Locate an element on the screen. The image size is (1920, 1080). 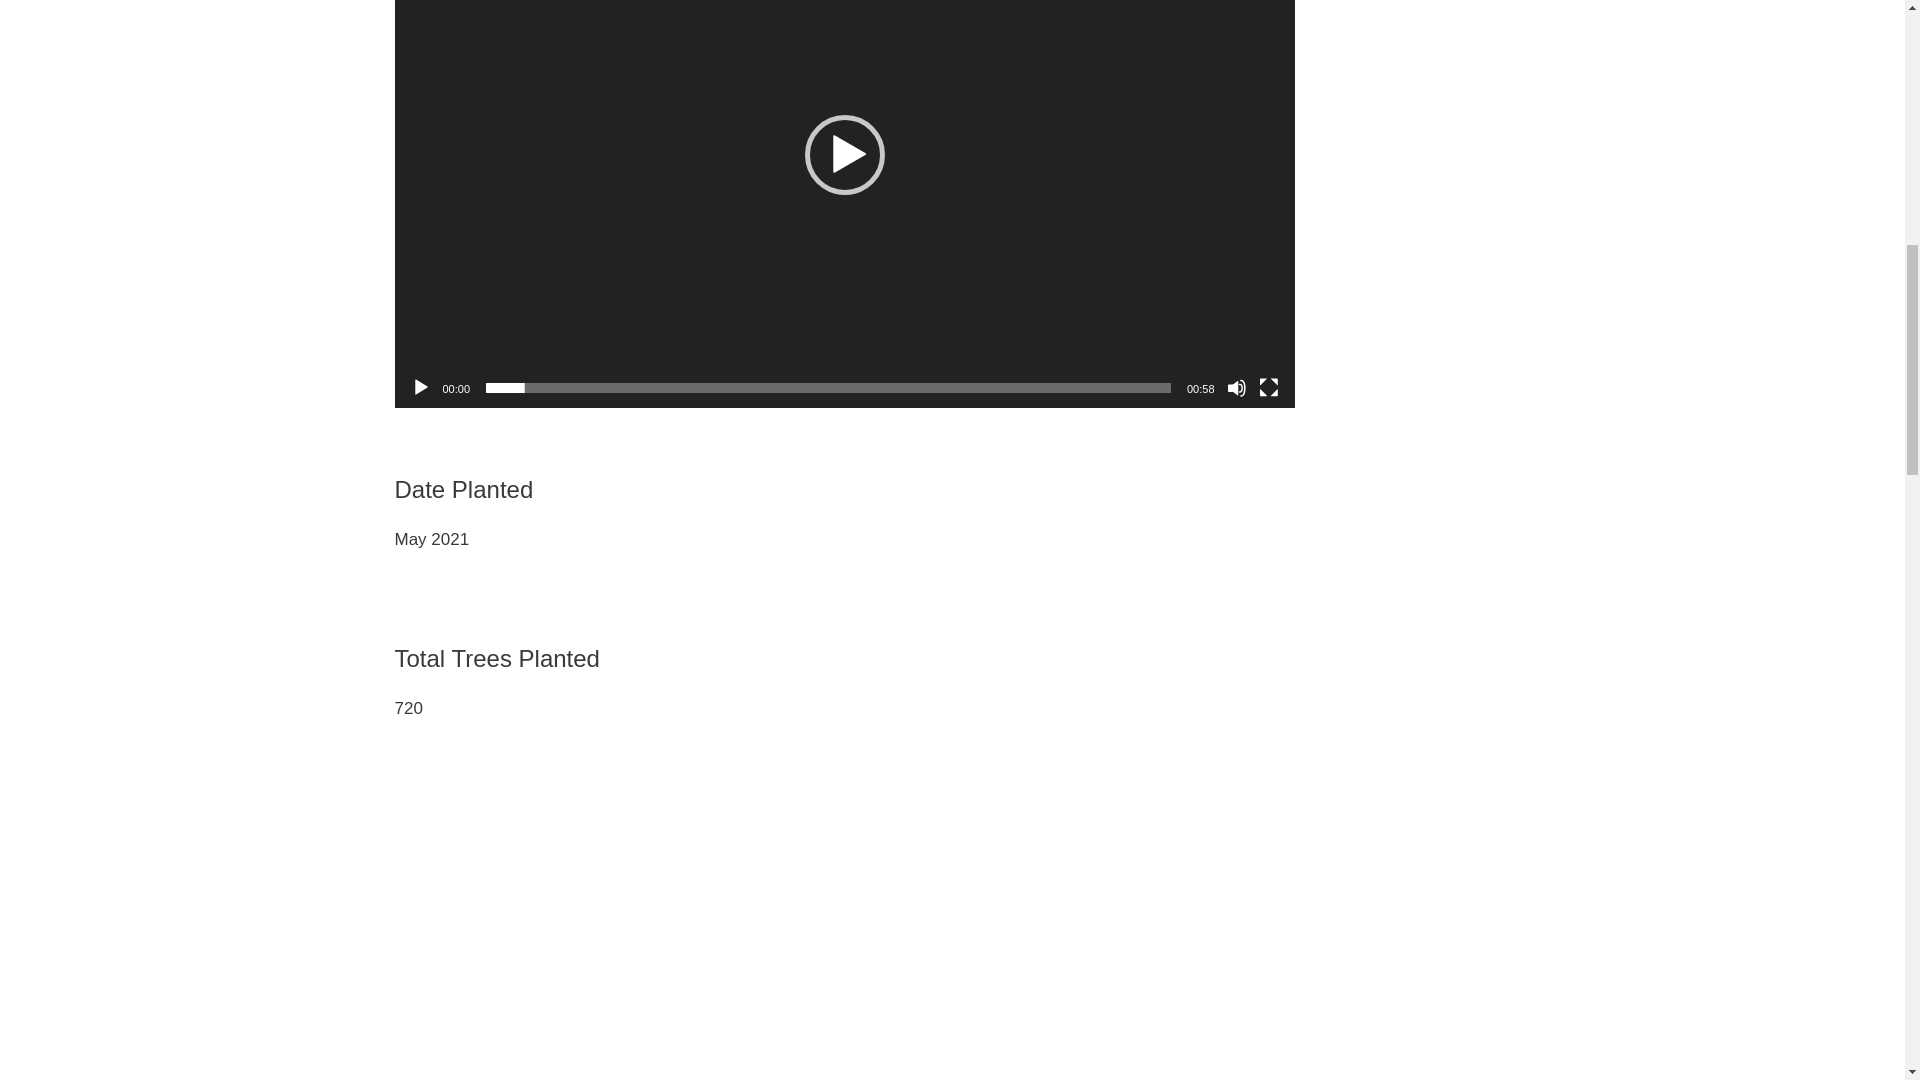
Mute is located at coordinates (1236, 388).